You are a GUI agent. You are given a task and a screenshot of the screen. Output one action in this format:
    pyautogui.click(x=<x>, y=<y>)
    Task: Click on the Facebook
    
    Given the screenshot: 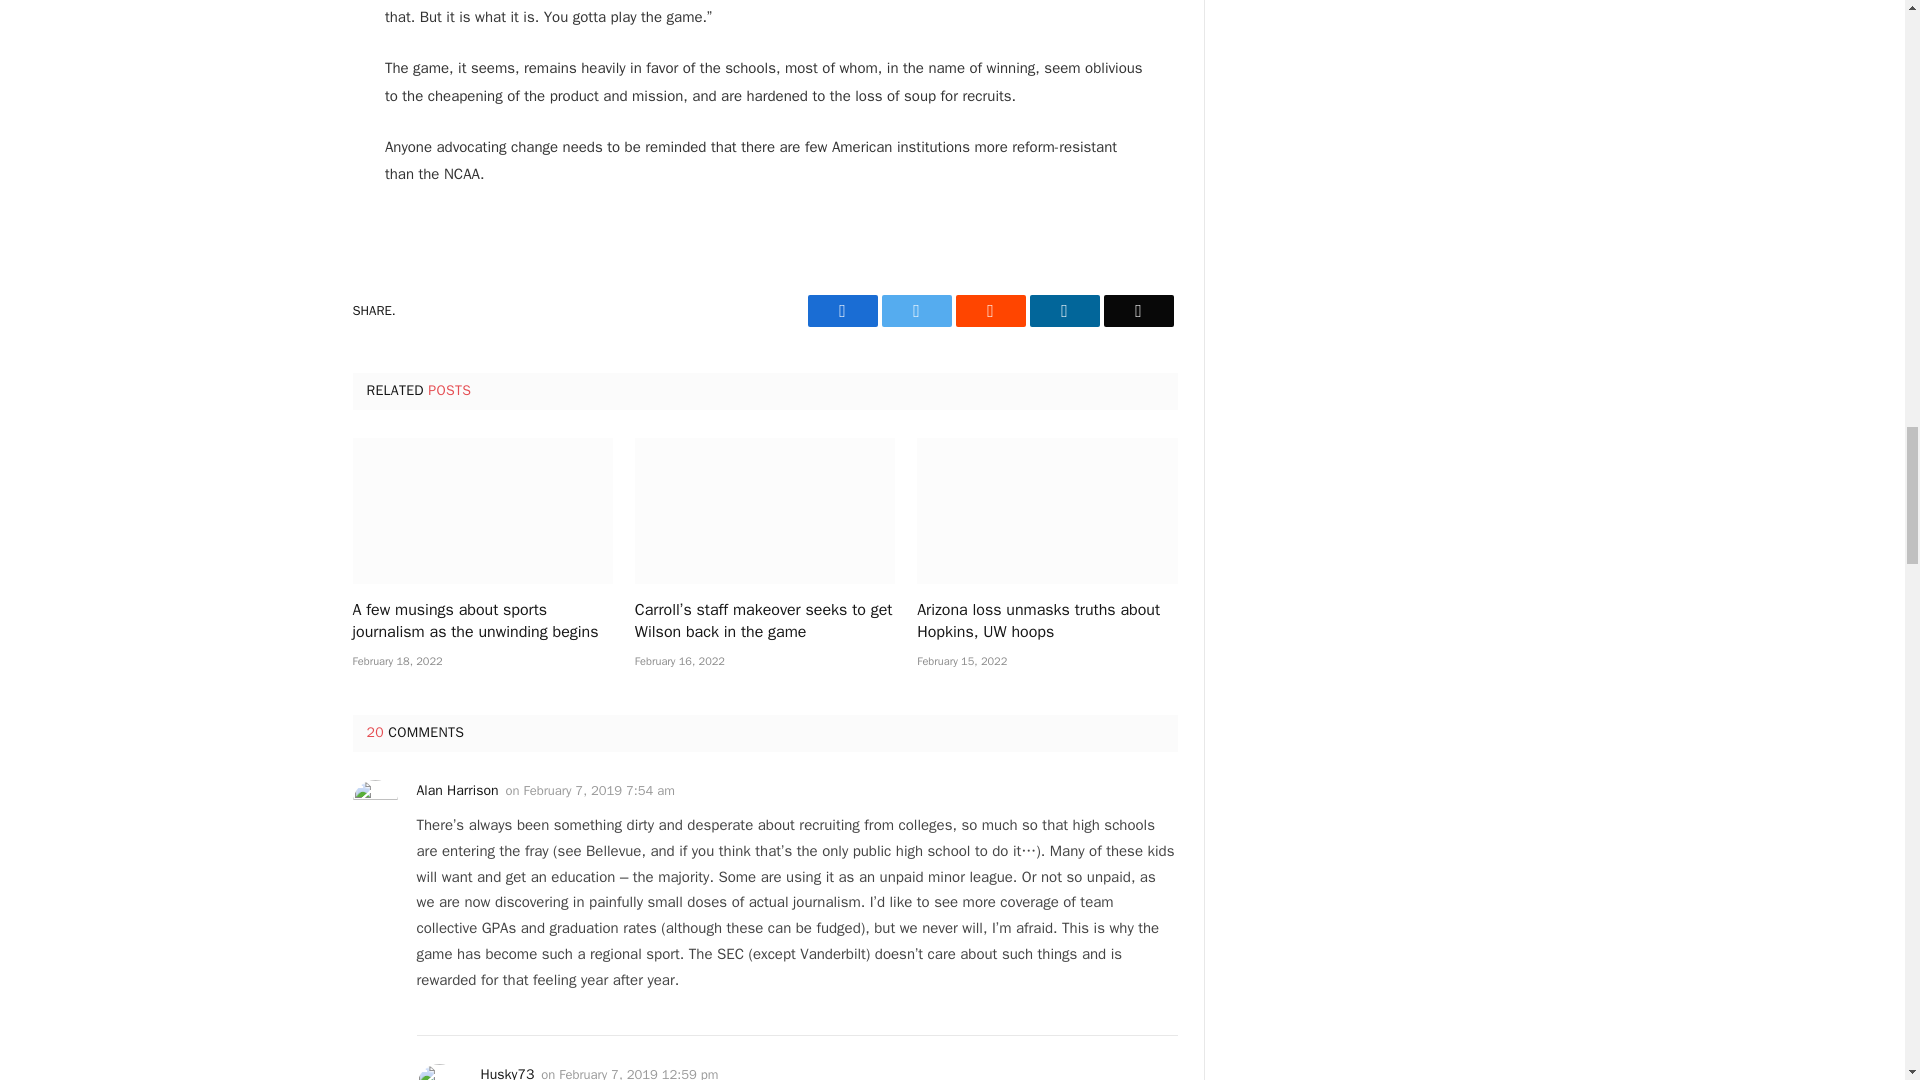 What is the action you would take?
    pyautogui.click(x=842, y=310)
    